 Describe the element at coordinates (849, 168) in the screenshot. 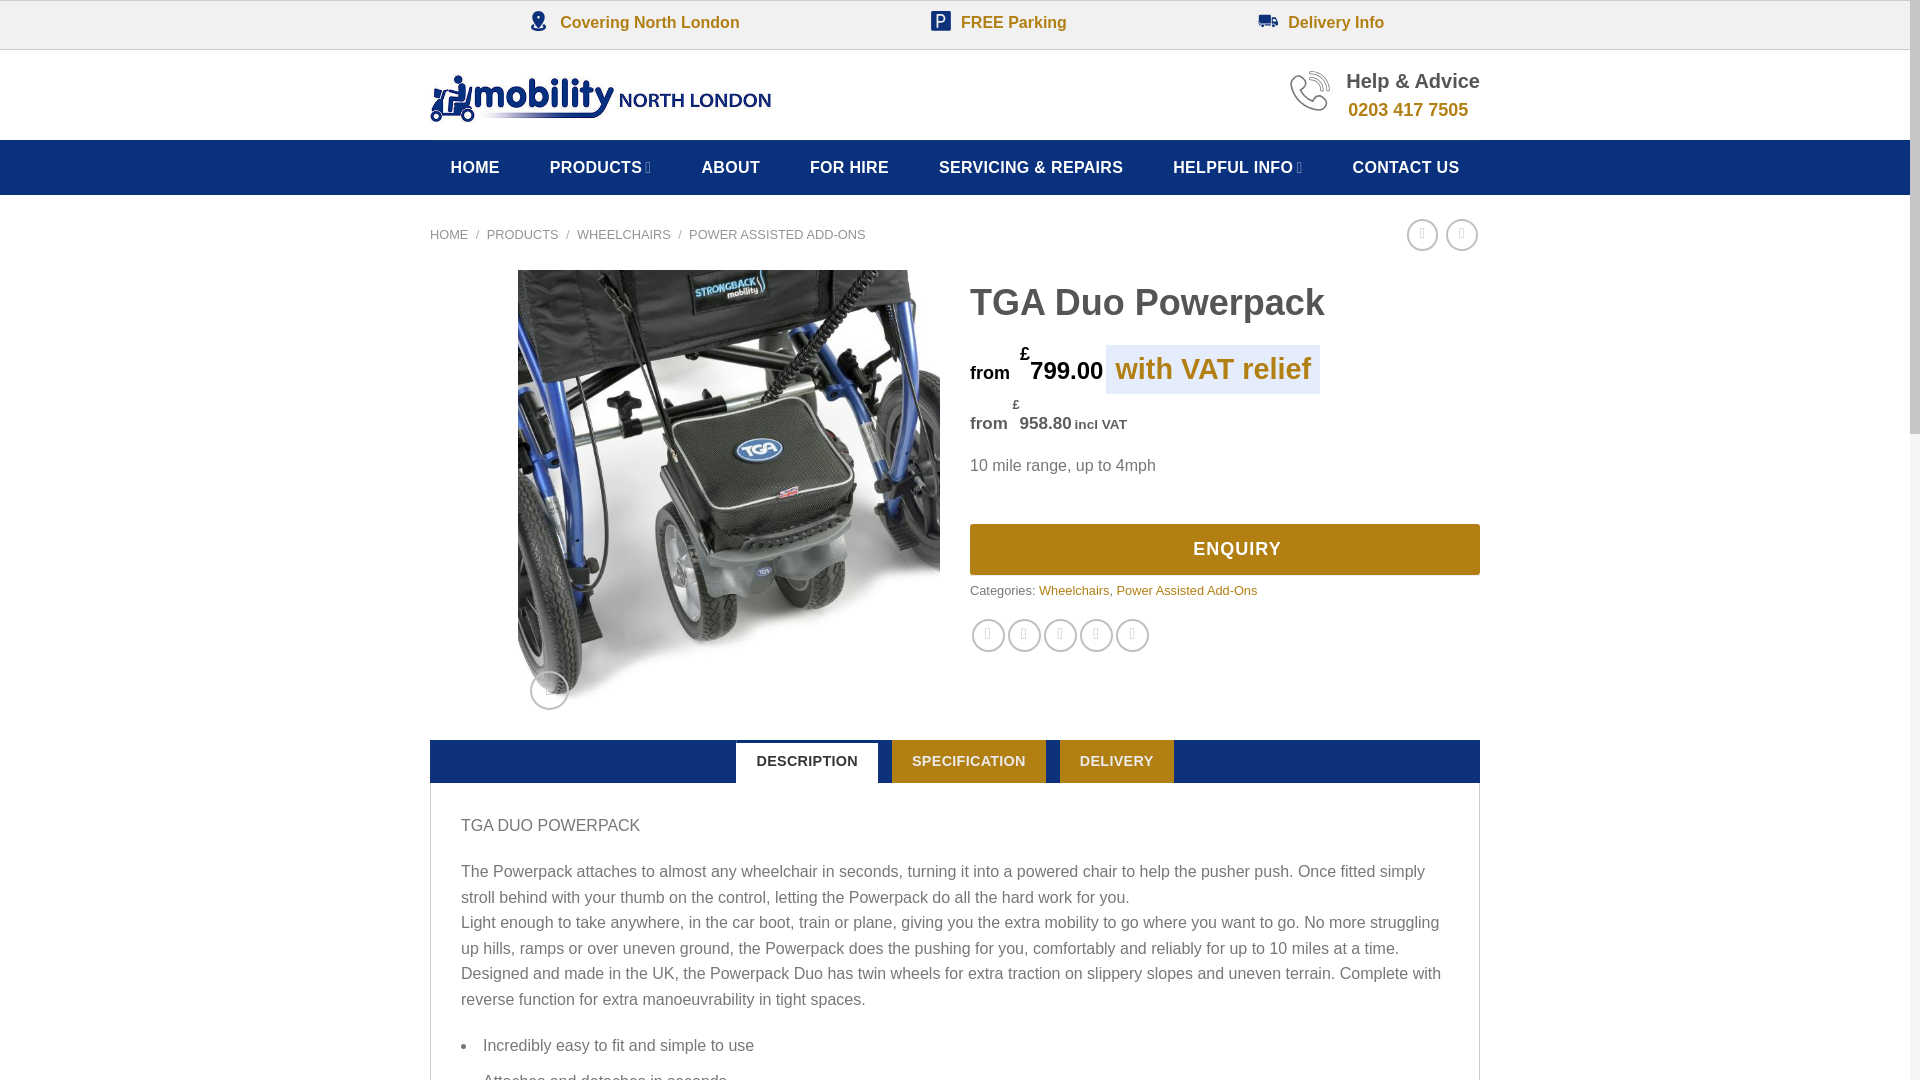

I see `FOR HIRE` at that location.